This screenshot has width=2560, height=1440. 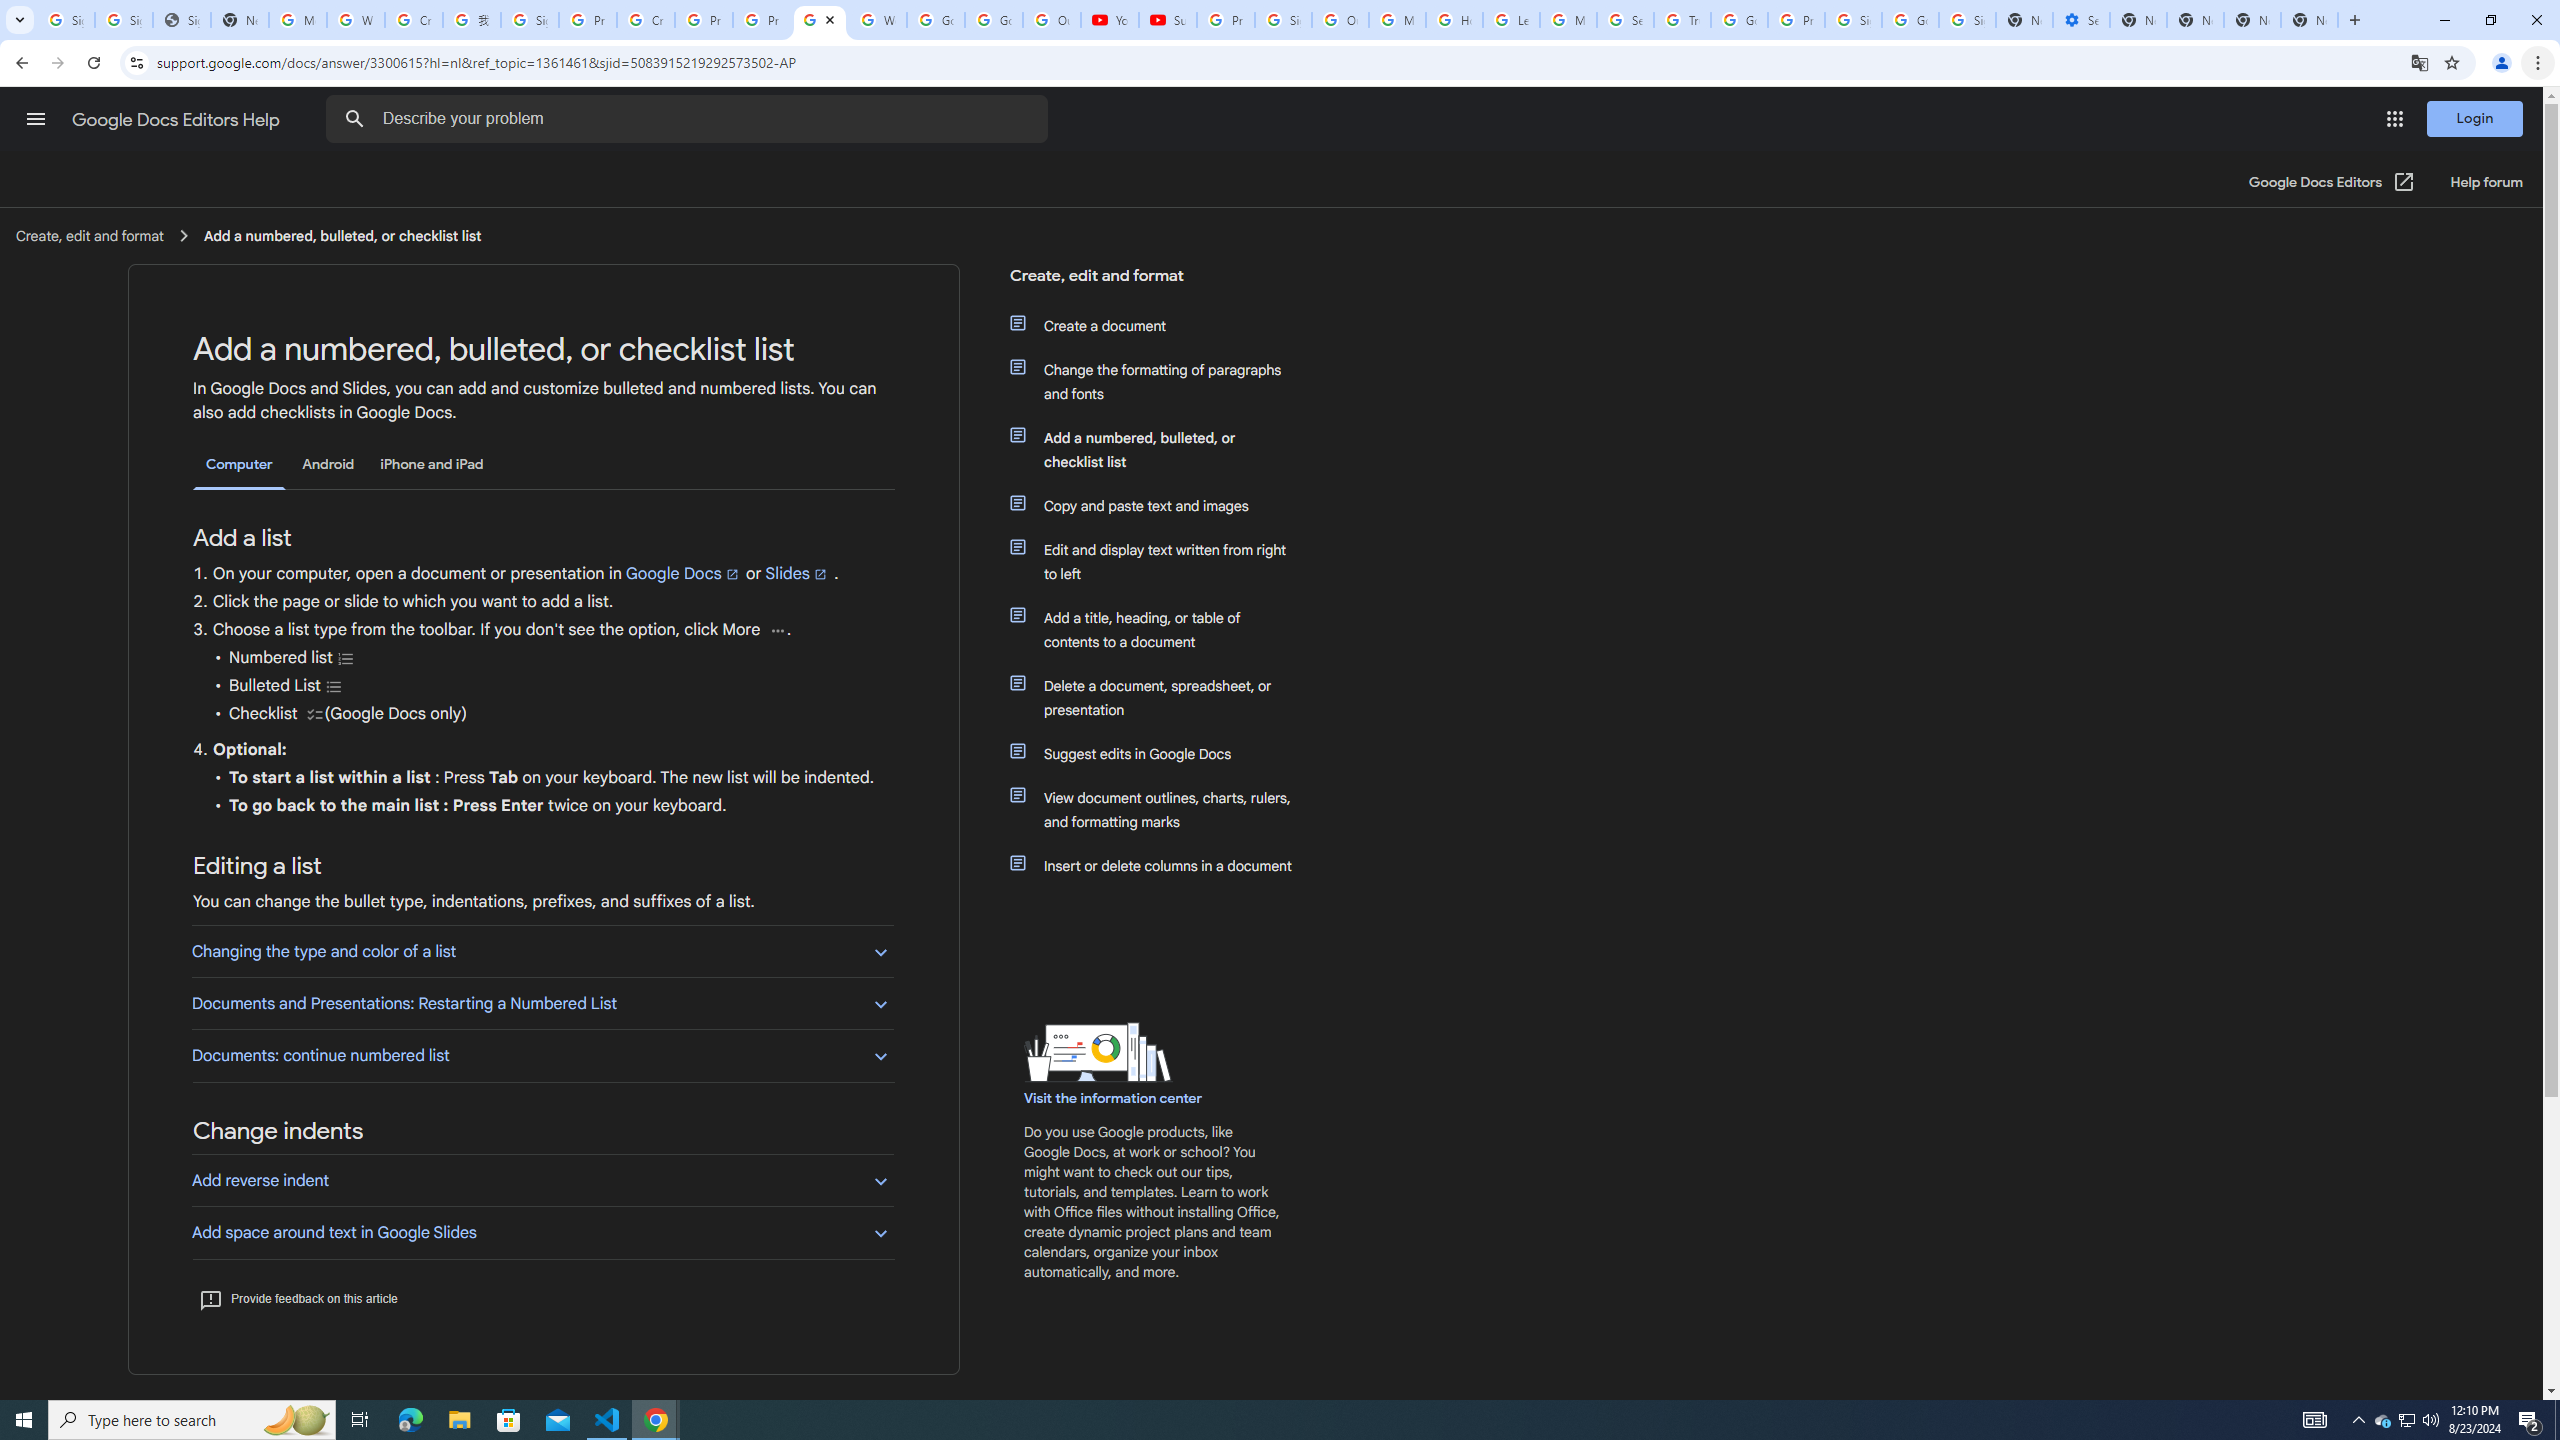 What do you see at coordinates (1739, 20) in the screenshot?
I see `Google Ads - Sign in` at bounding box center [1739, 20].